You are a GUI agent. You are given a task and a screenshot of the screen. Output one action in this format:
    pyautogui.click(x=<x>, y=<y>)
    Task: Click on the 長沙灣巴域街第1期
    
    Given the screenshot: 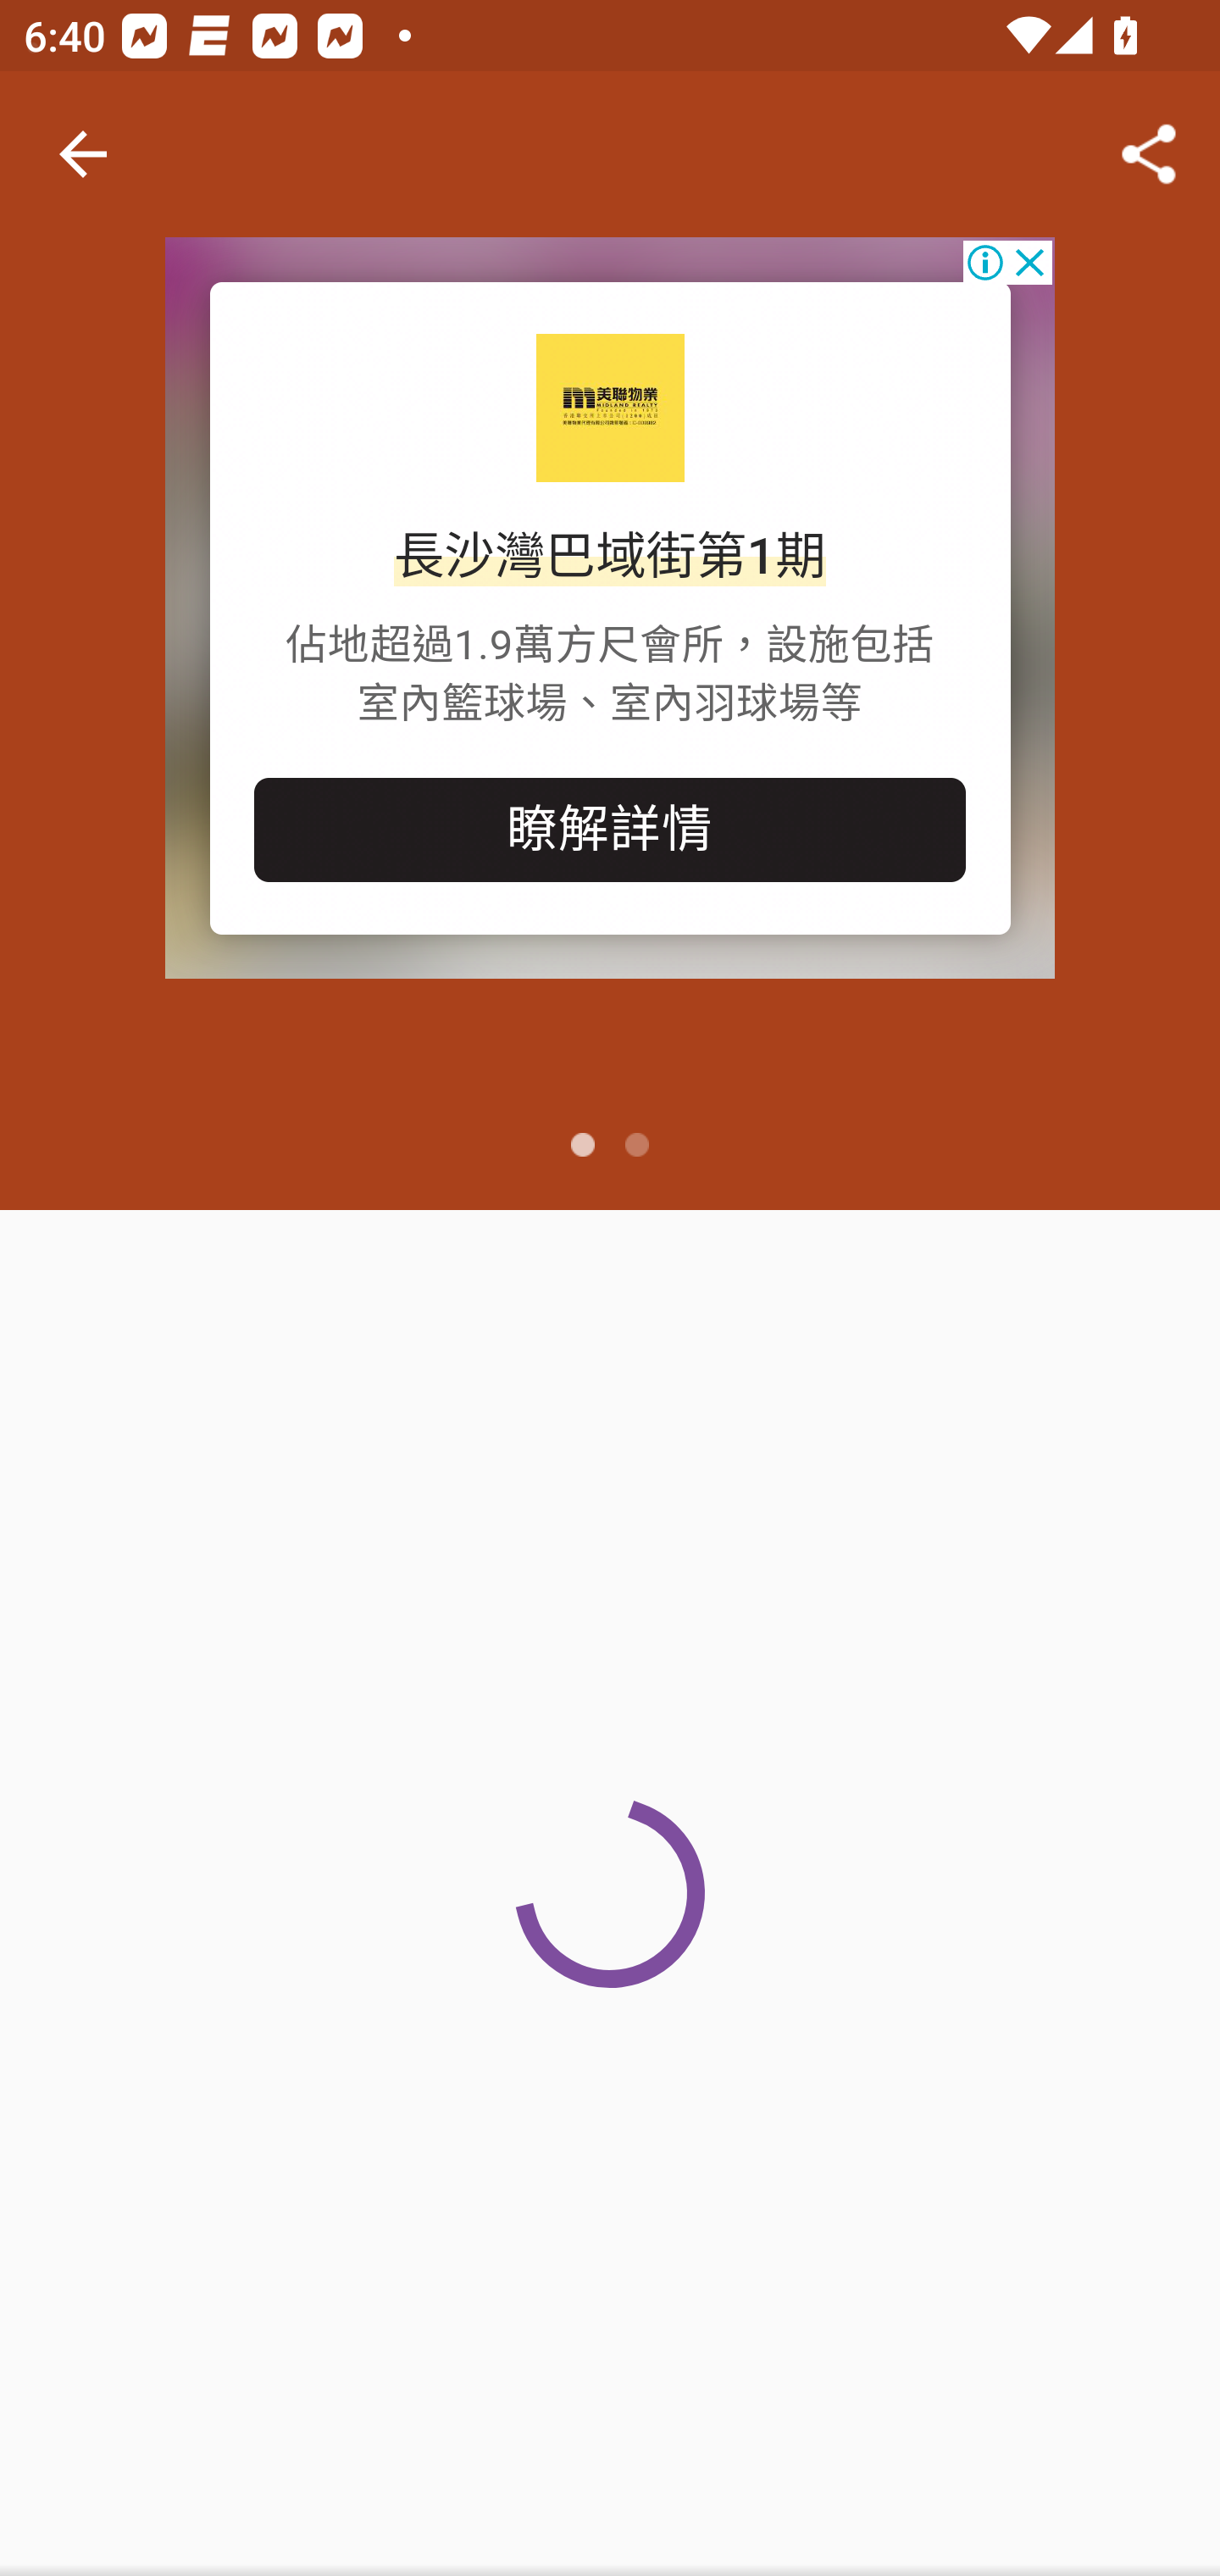 What is the action you would take?
    pyautogui.click(x=608, y=556)
    